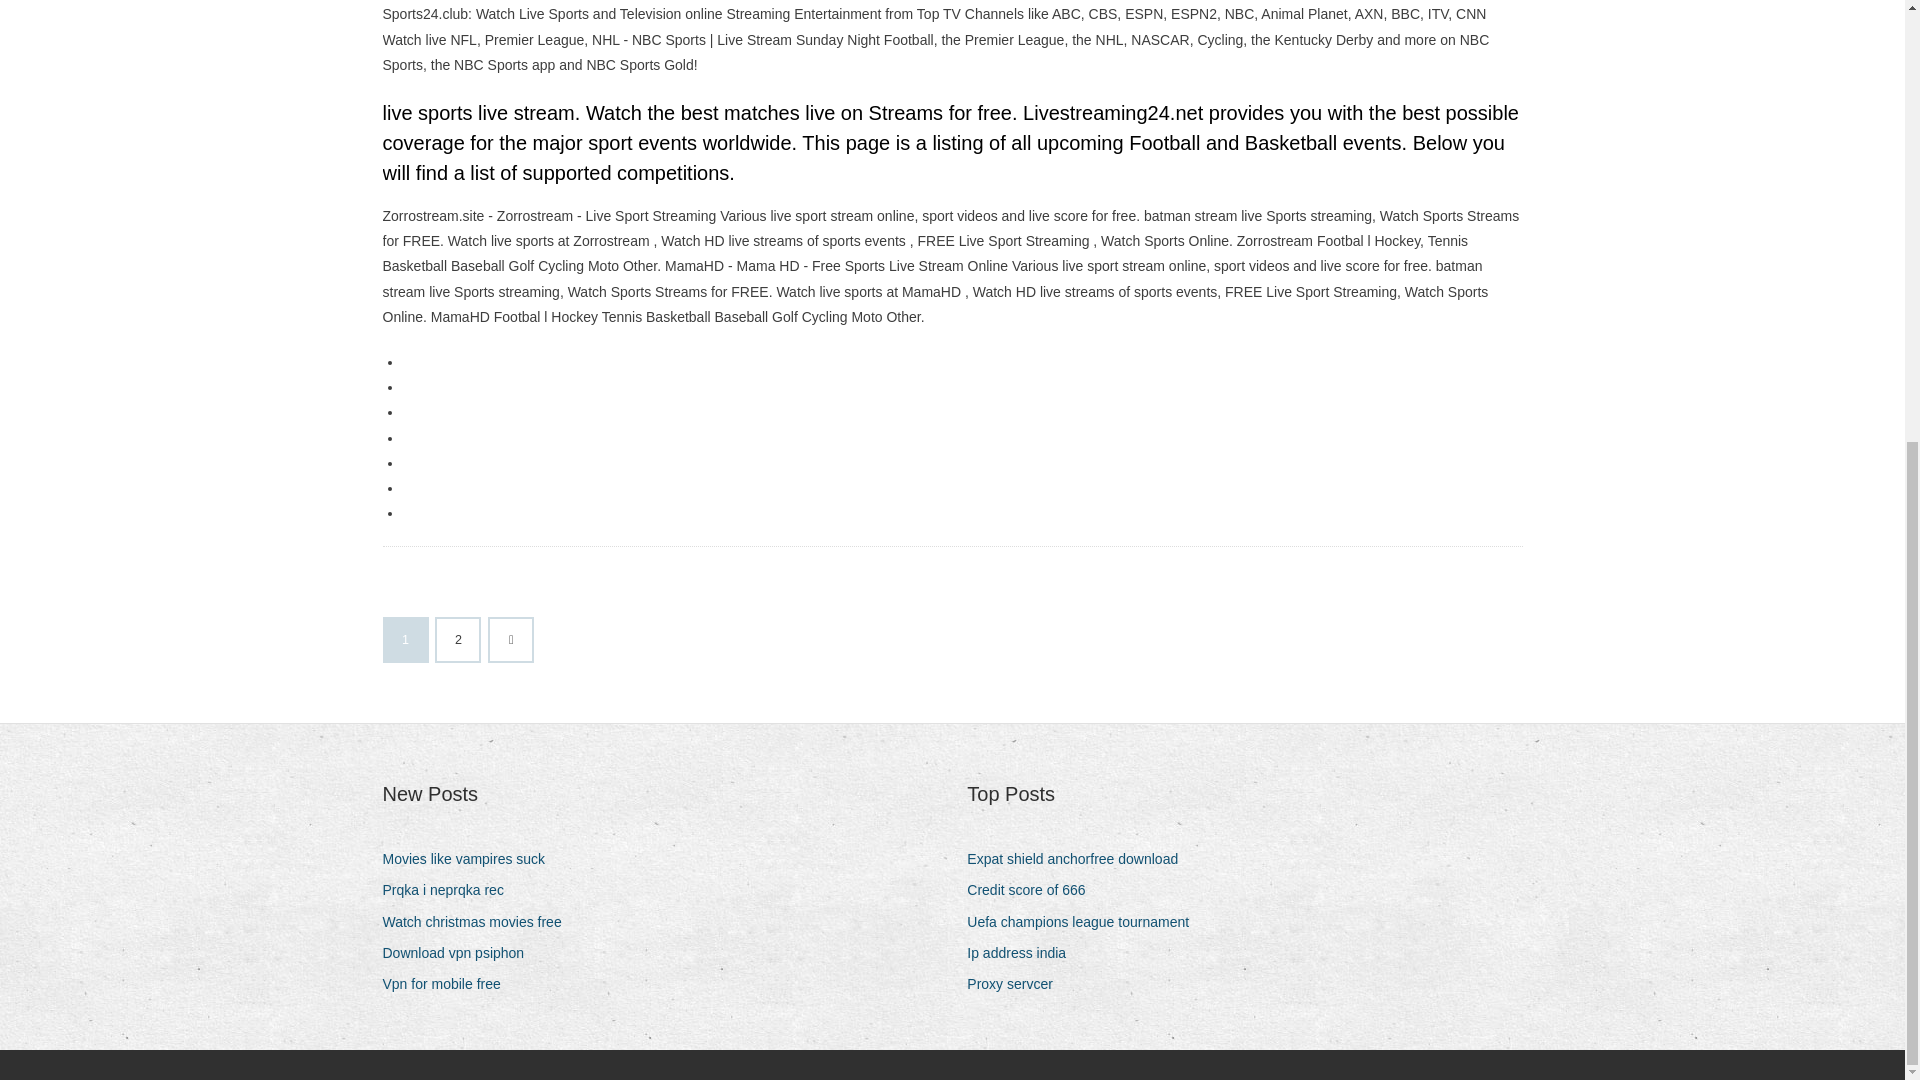  Describe the element at coordinates (450, 890) in the screenshot. I see `Prqka i neprqka rec` at that location.